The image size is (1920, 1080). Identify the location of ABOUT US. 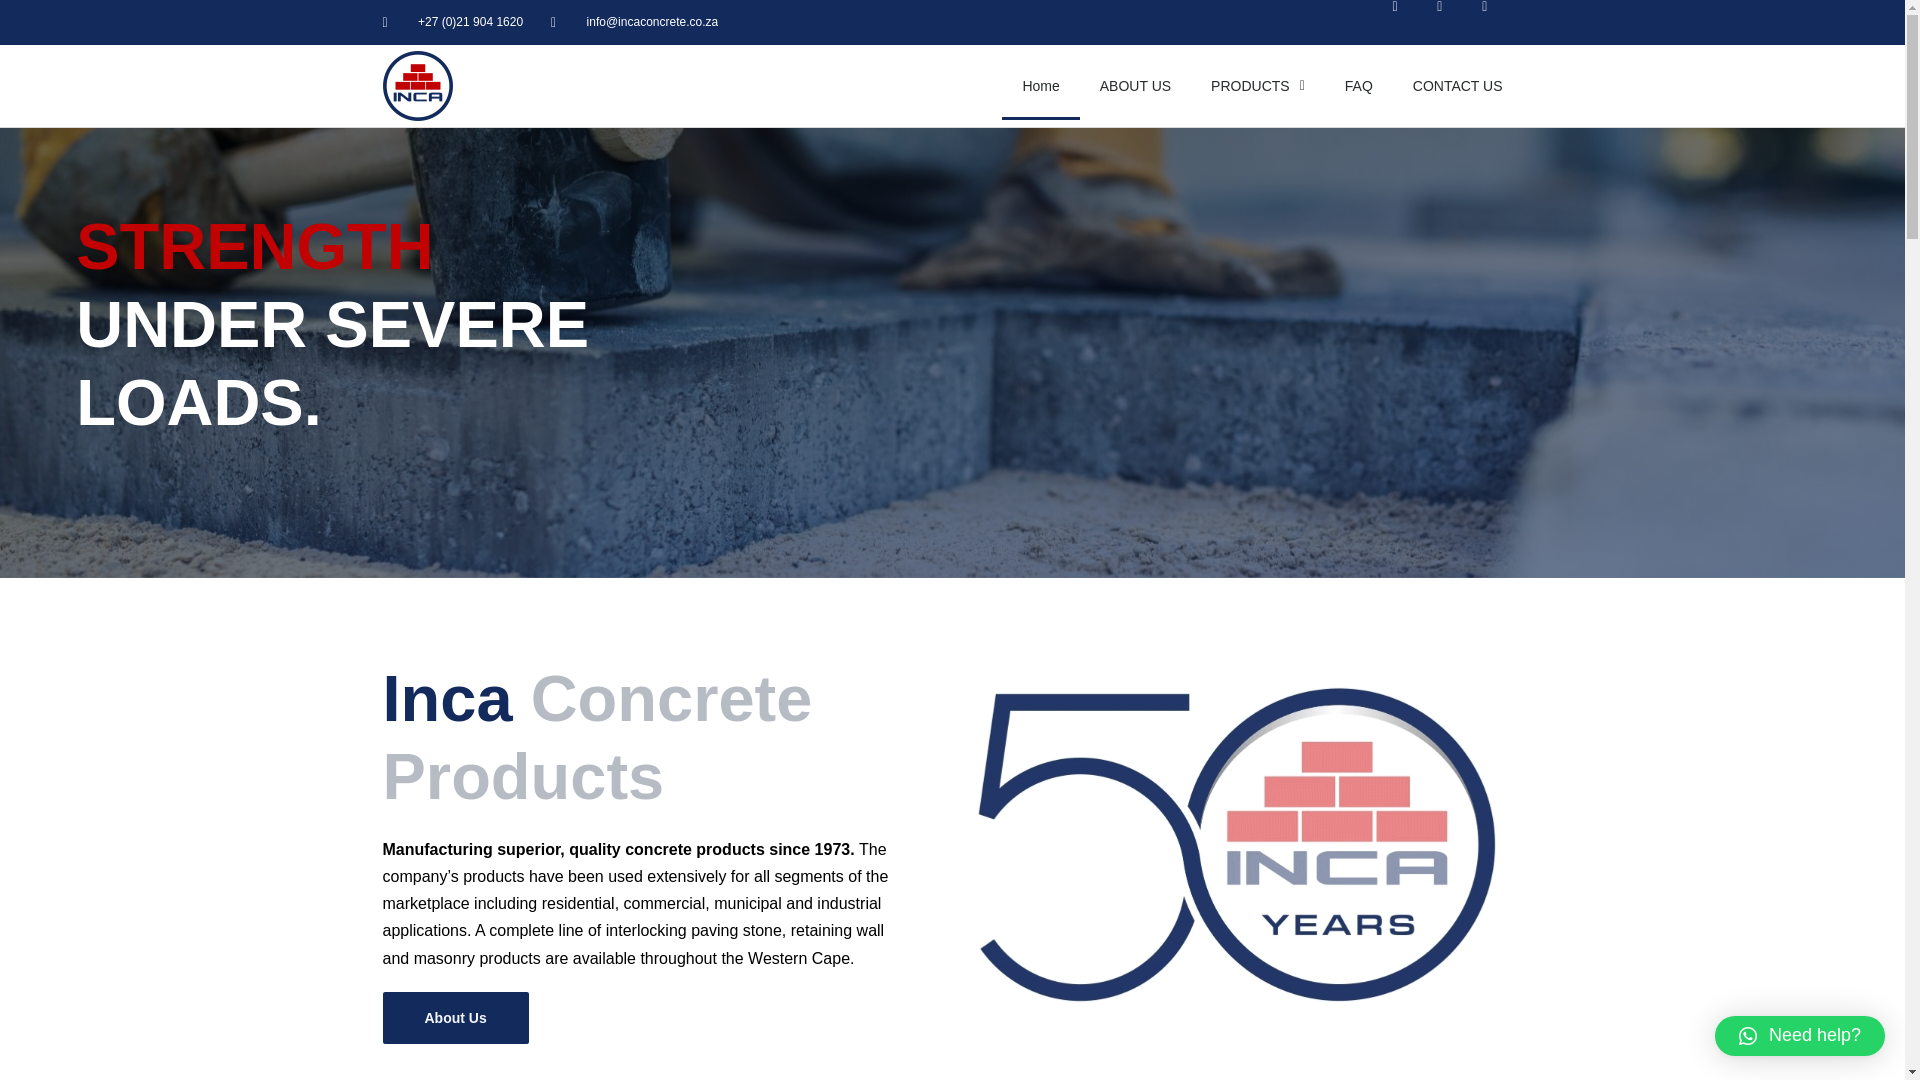
(1134, 85).